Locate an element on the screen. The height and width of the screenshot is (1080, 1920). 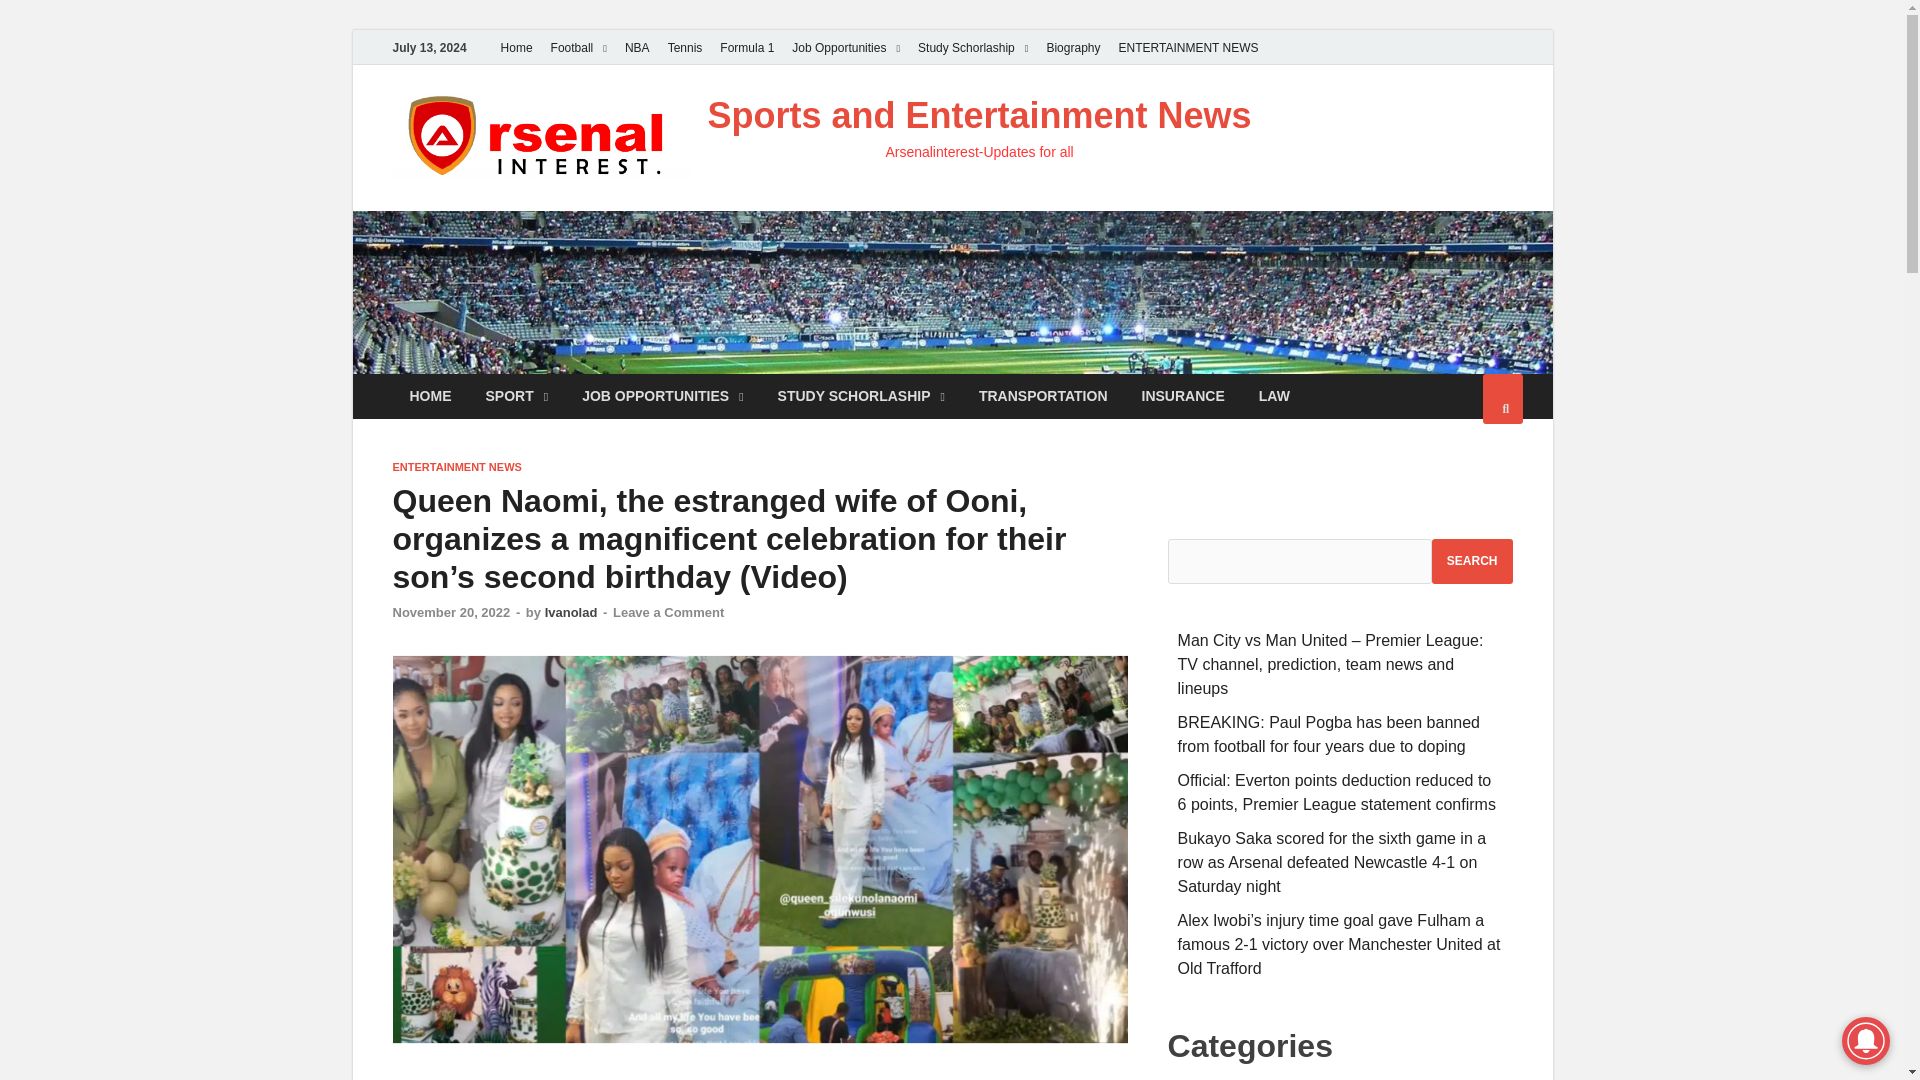
Sports and Entertainment News is located at coordinates (980, 116).